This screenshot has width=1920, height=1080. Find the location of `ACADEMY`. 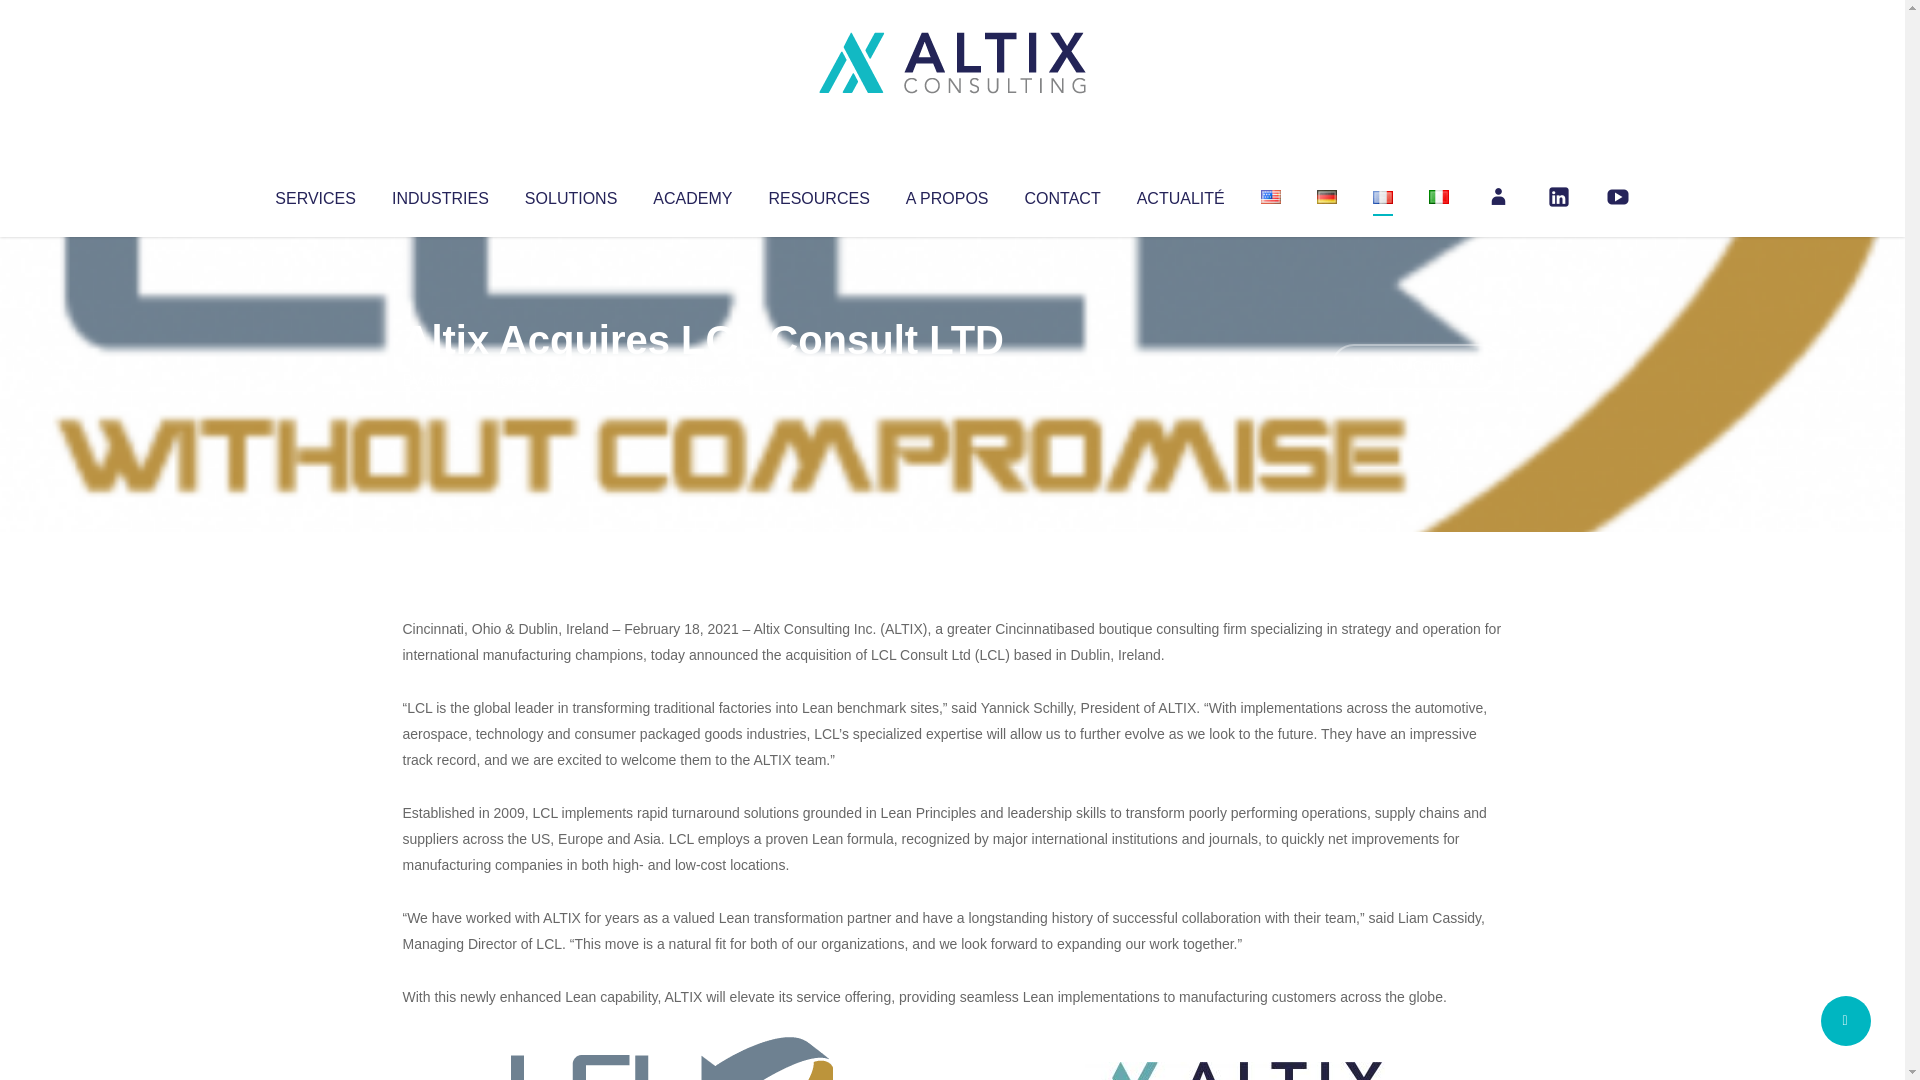

ACADEMY is located at coordinates (692, 194).